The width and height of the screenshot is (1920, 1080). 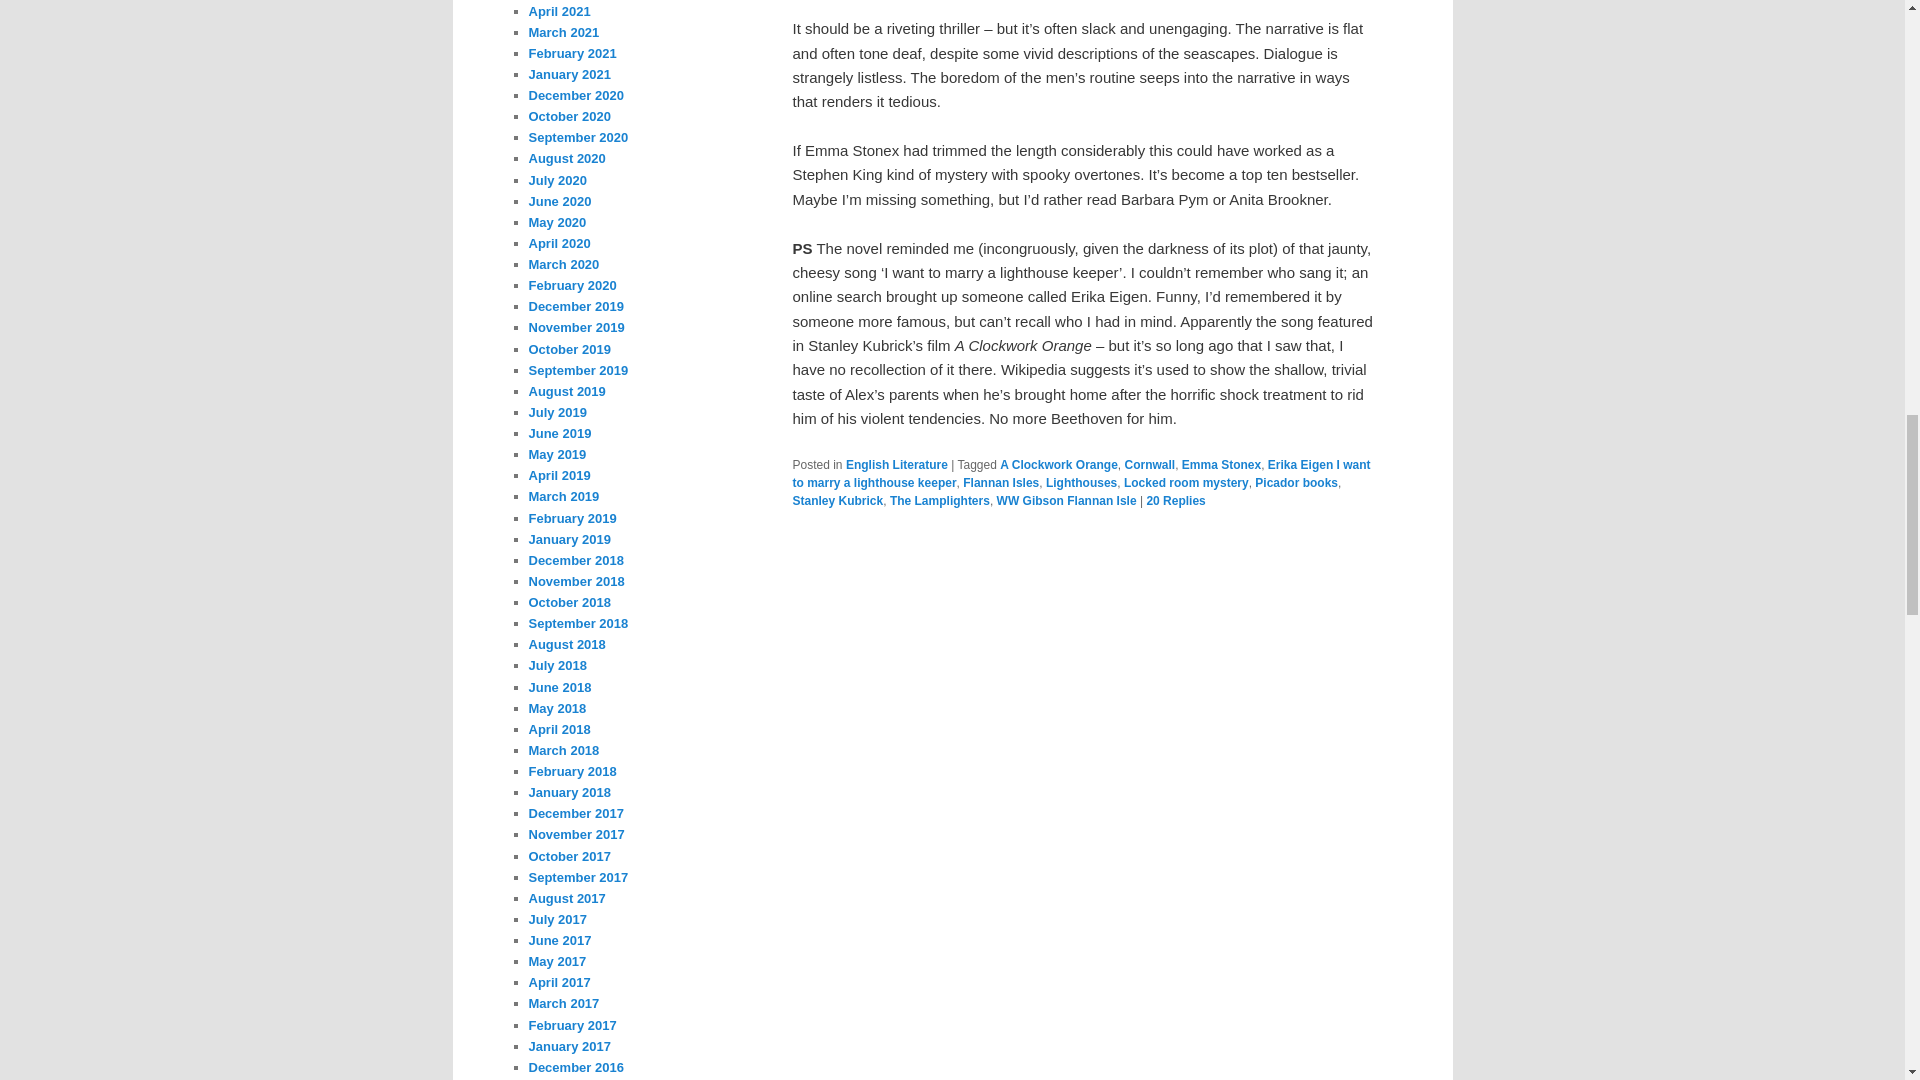 I want to click on Stanley Kubrick, so click(x=837, y=500).